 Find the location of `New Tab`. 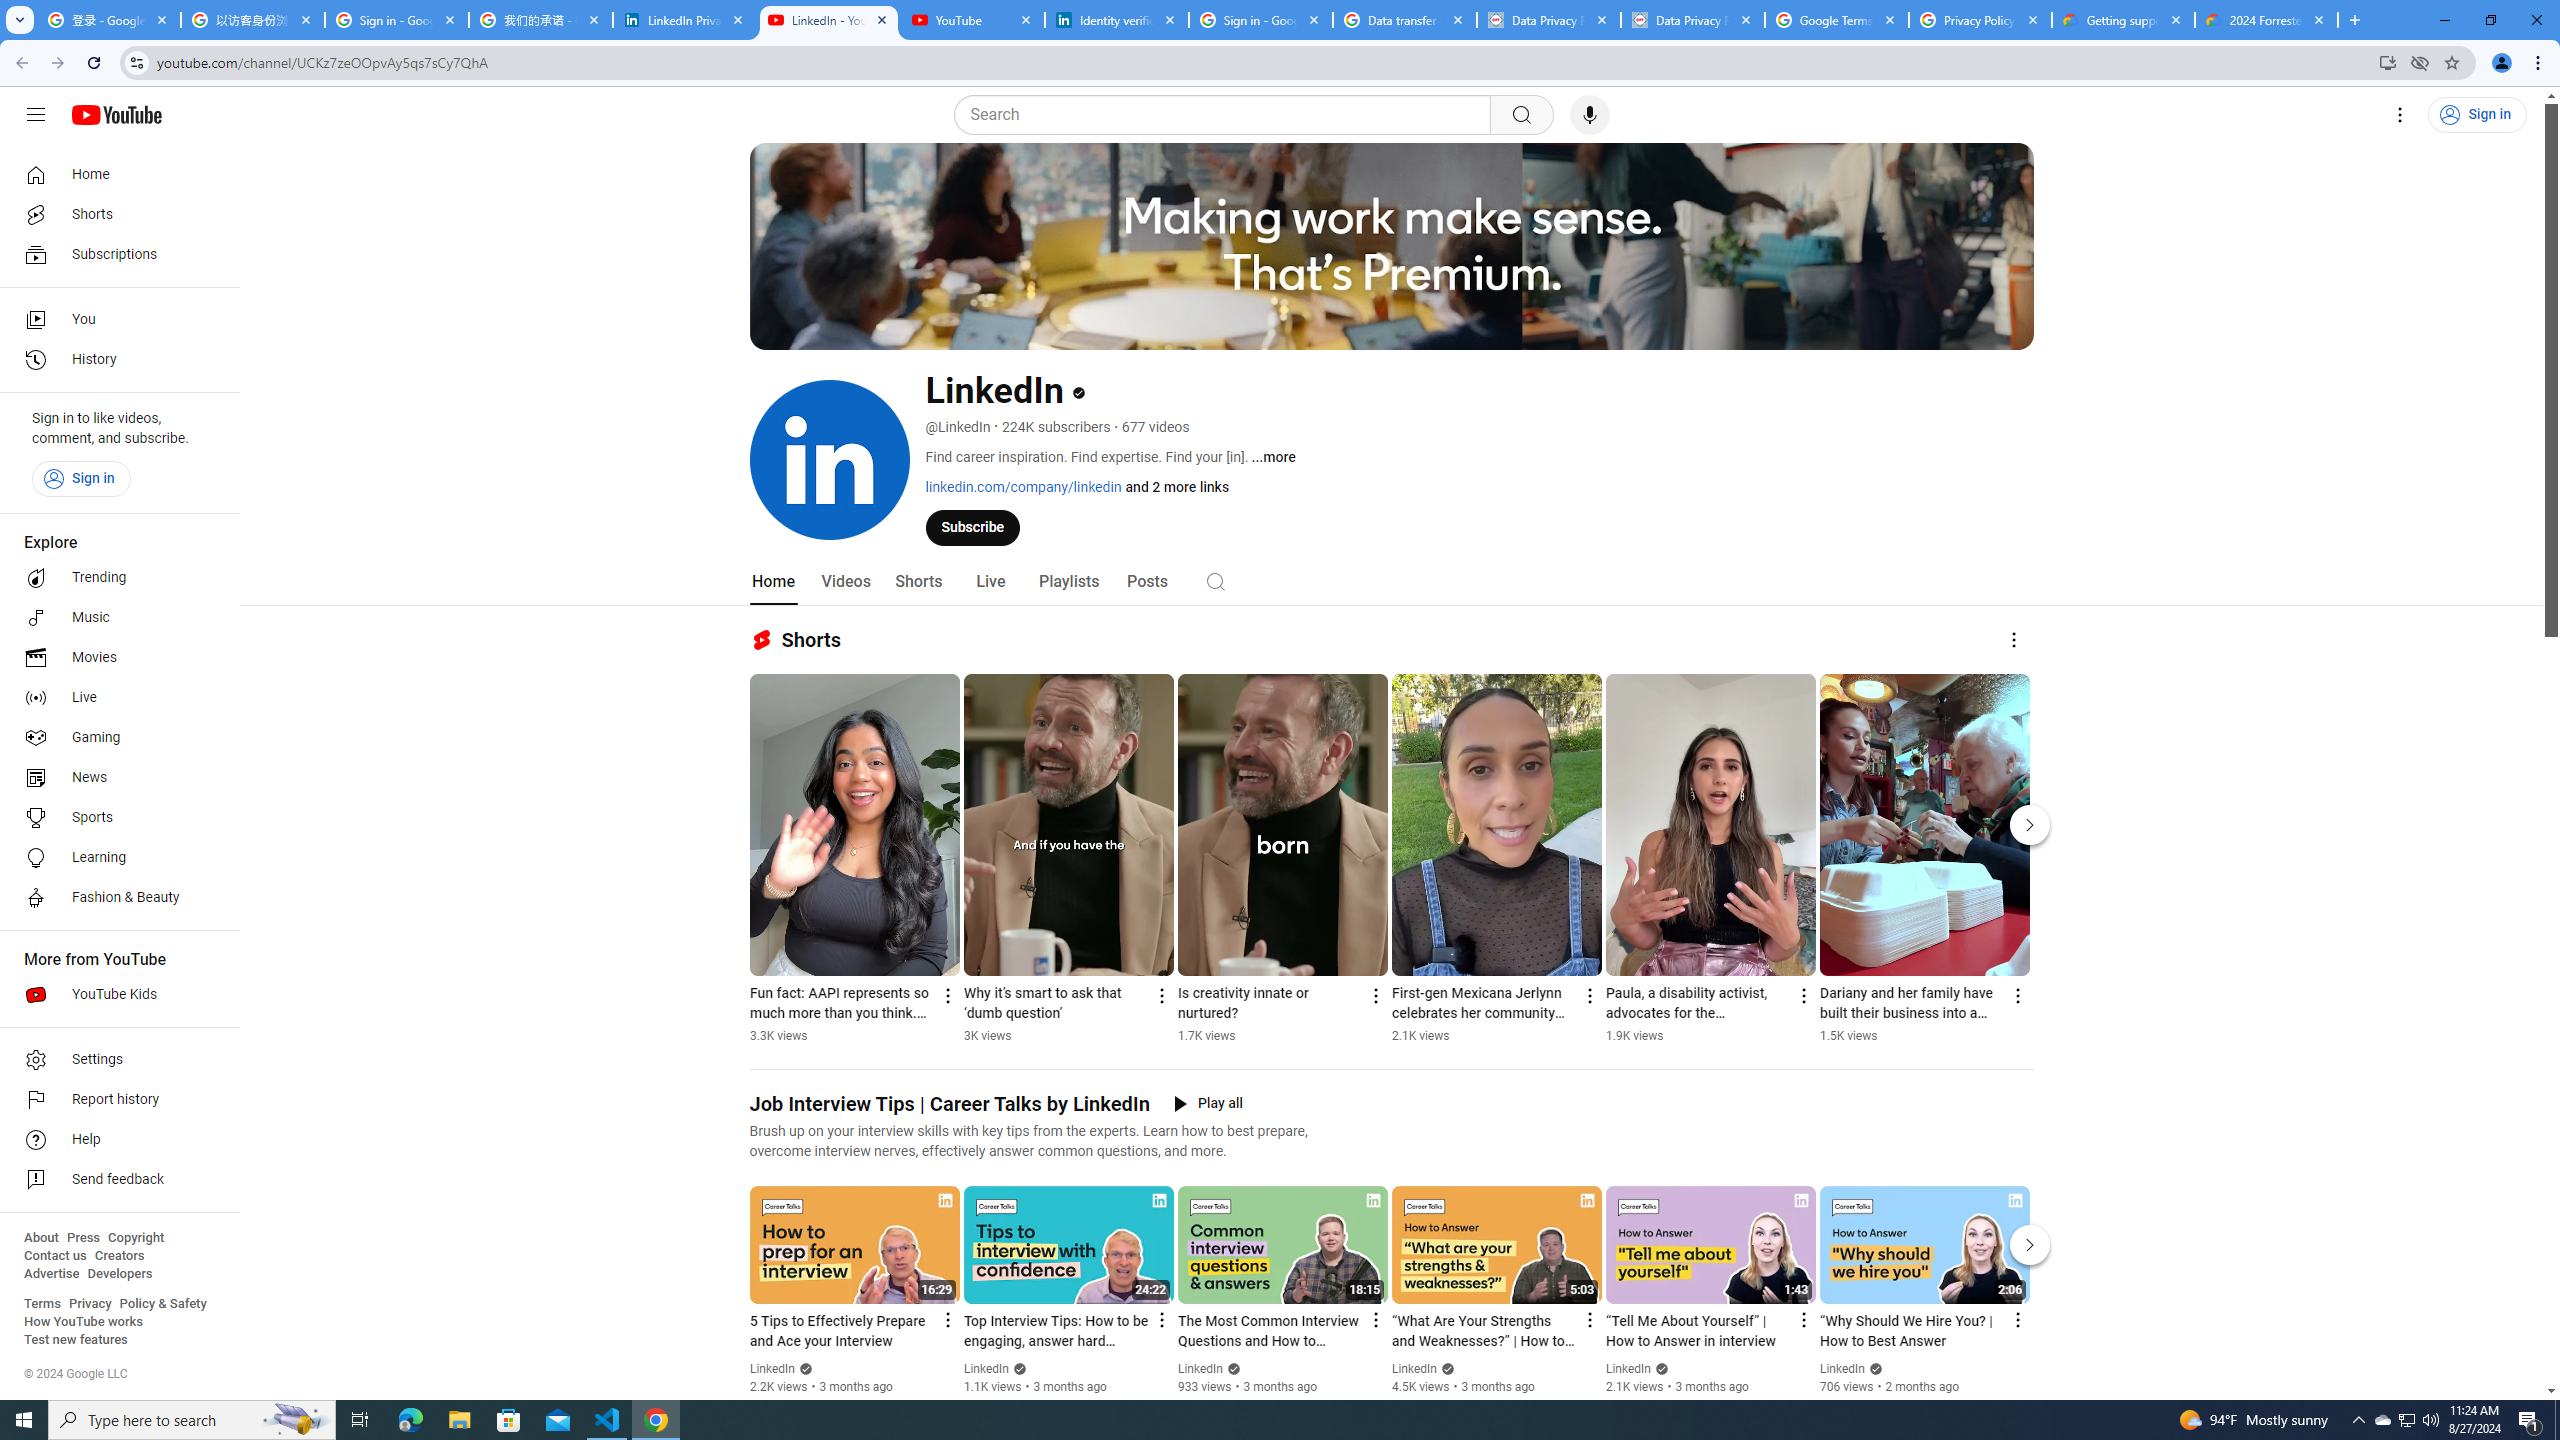

New Tab is located at coordinates (2354, 20).